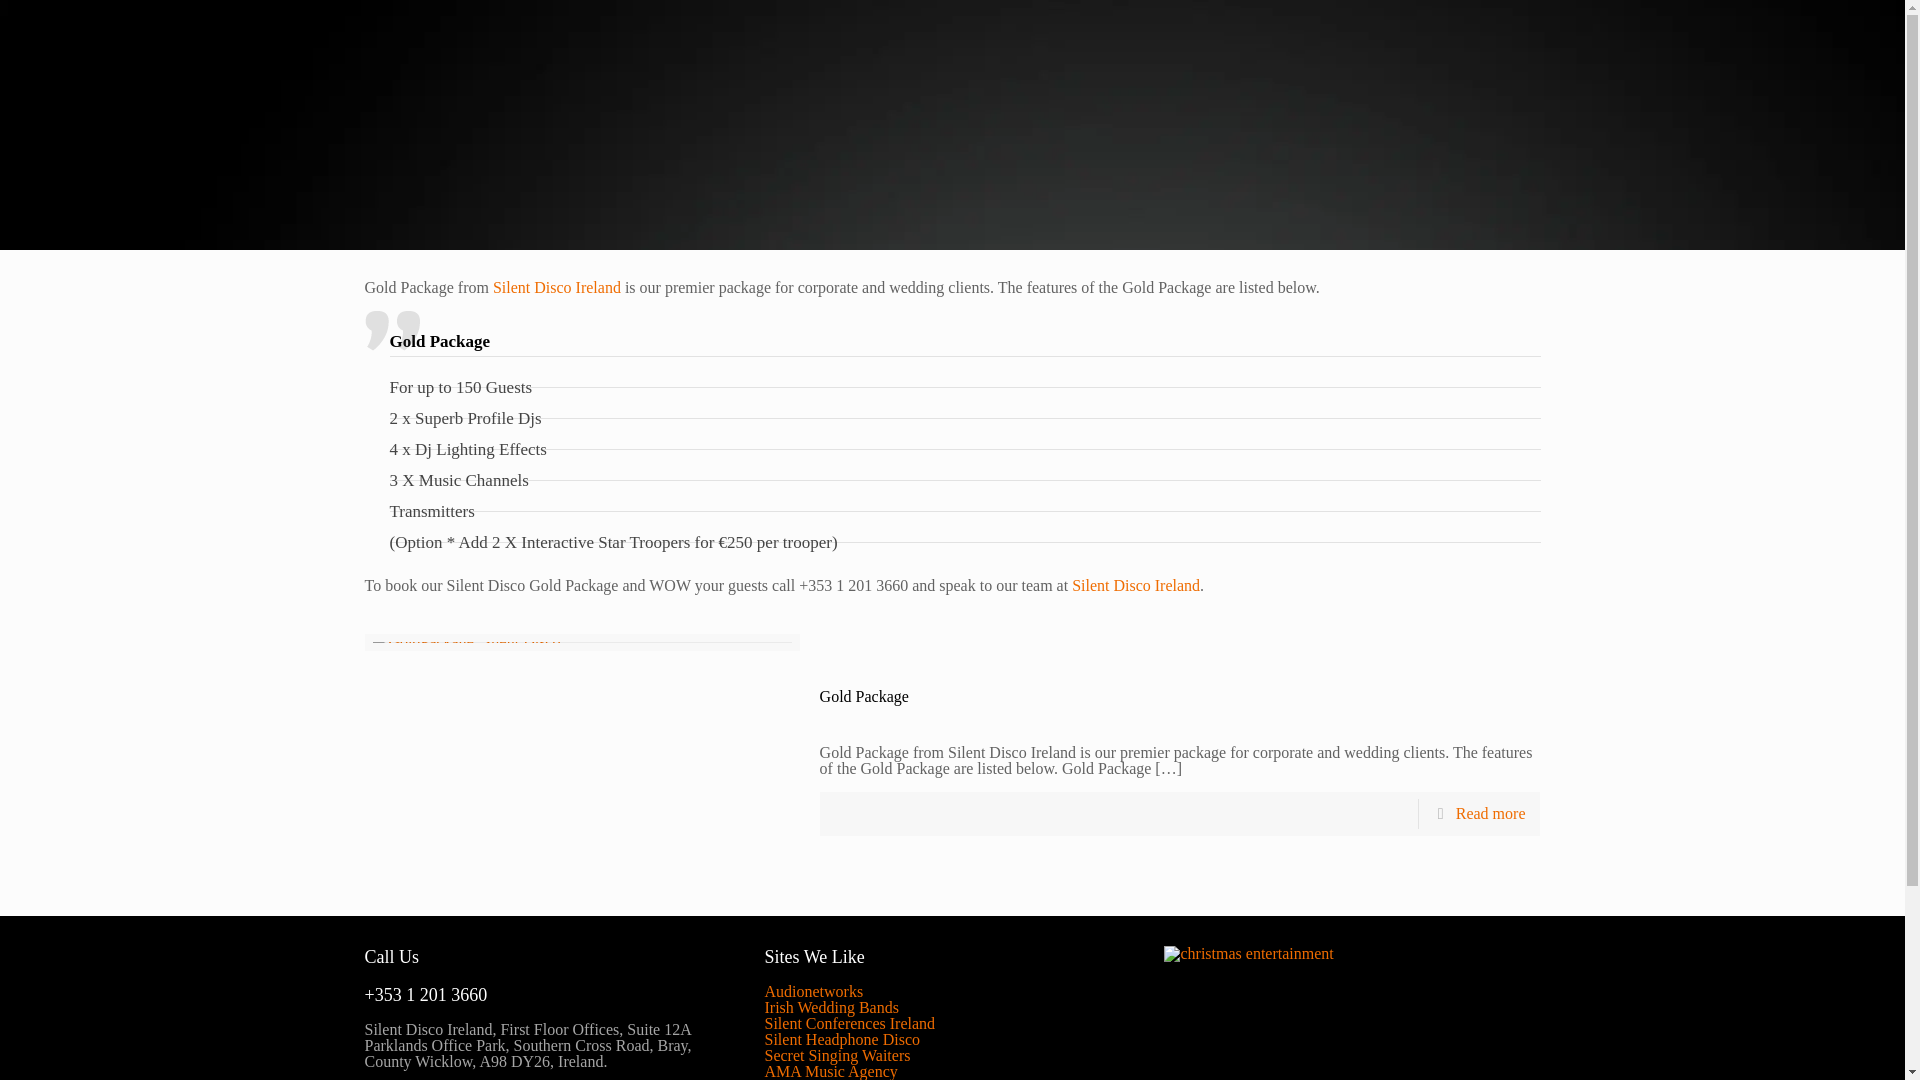  I want to click on Silent Disco Ireland, so click(556, 286).